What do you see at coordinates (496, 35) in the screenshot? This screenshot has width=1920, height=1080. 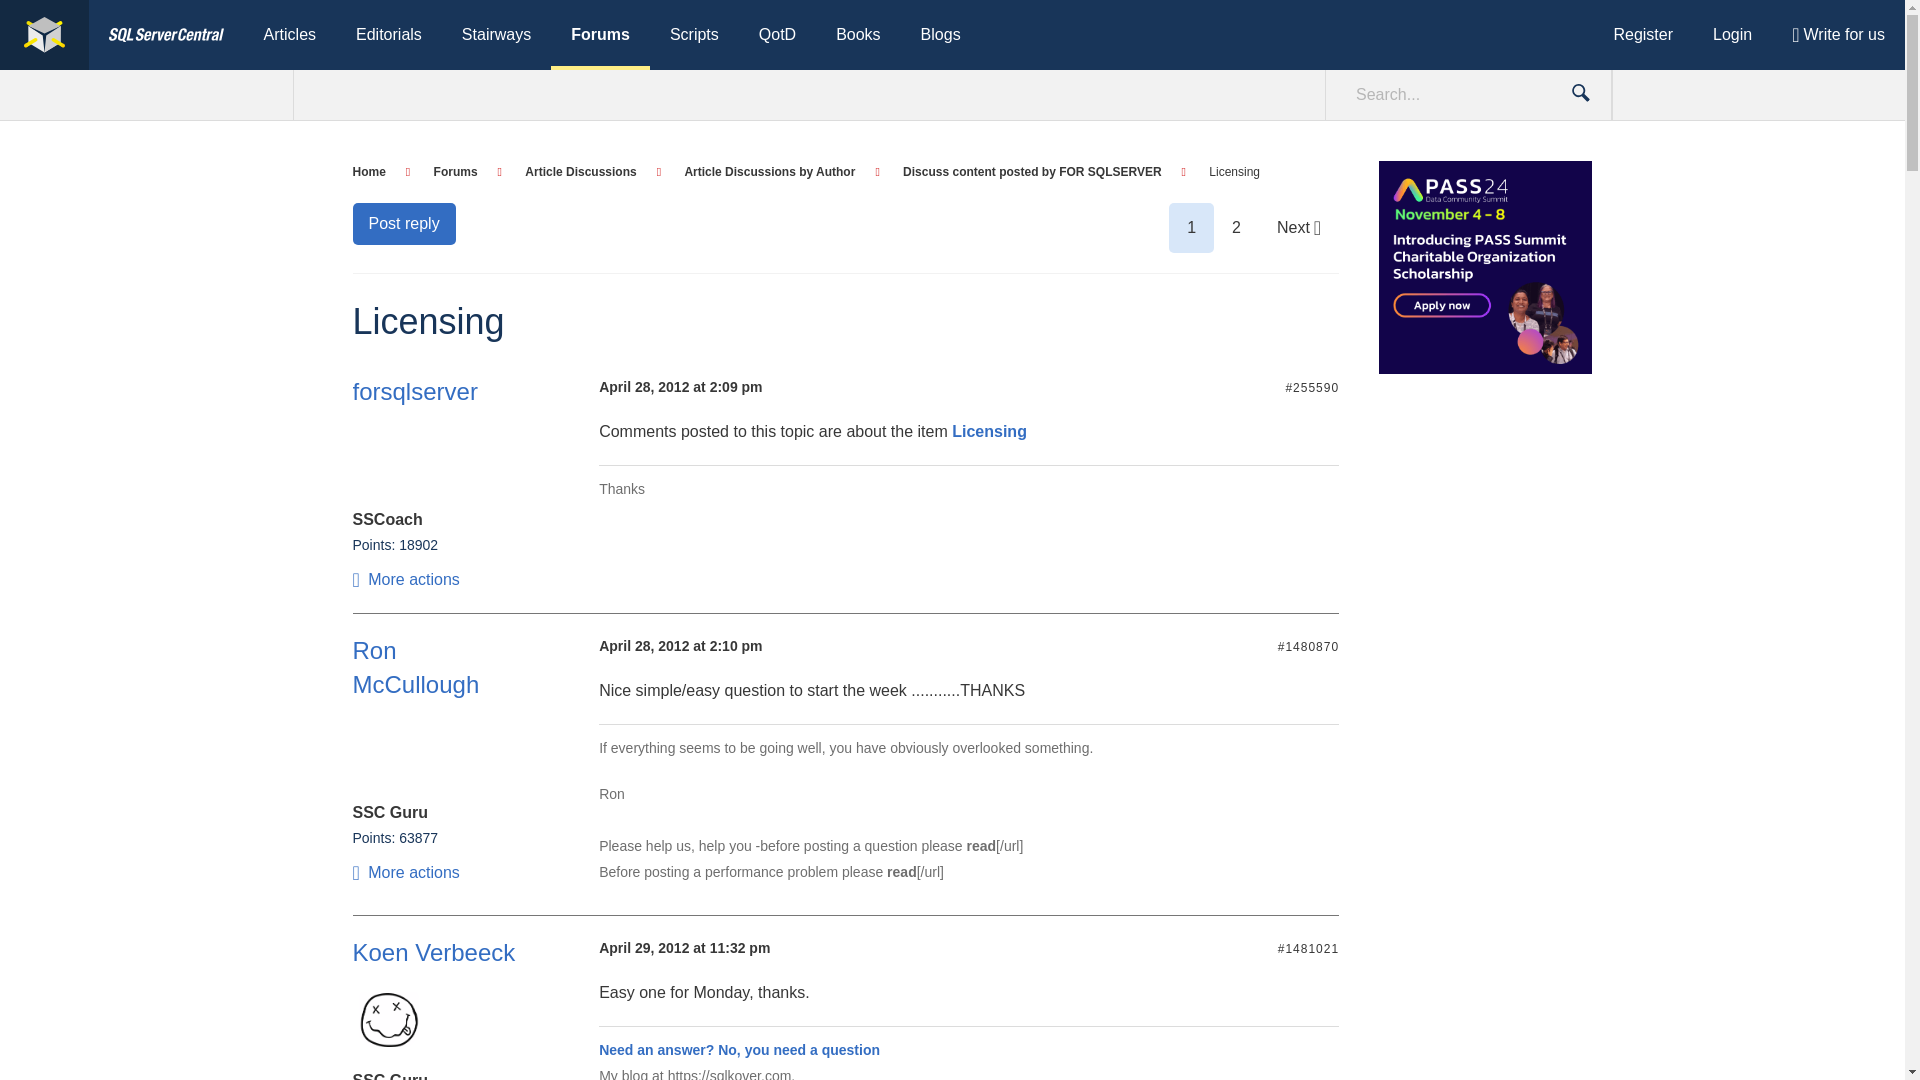 I see `Stairways` at bounding box center [496, 35].